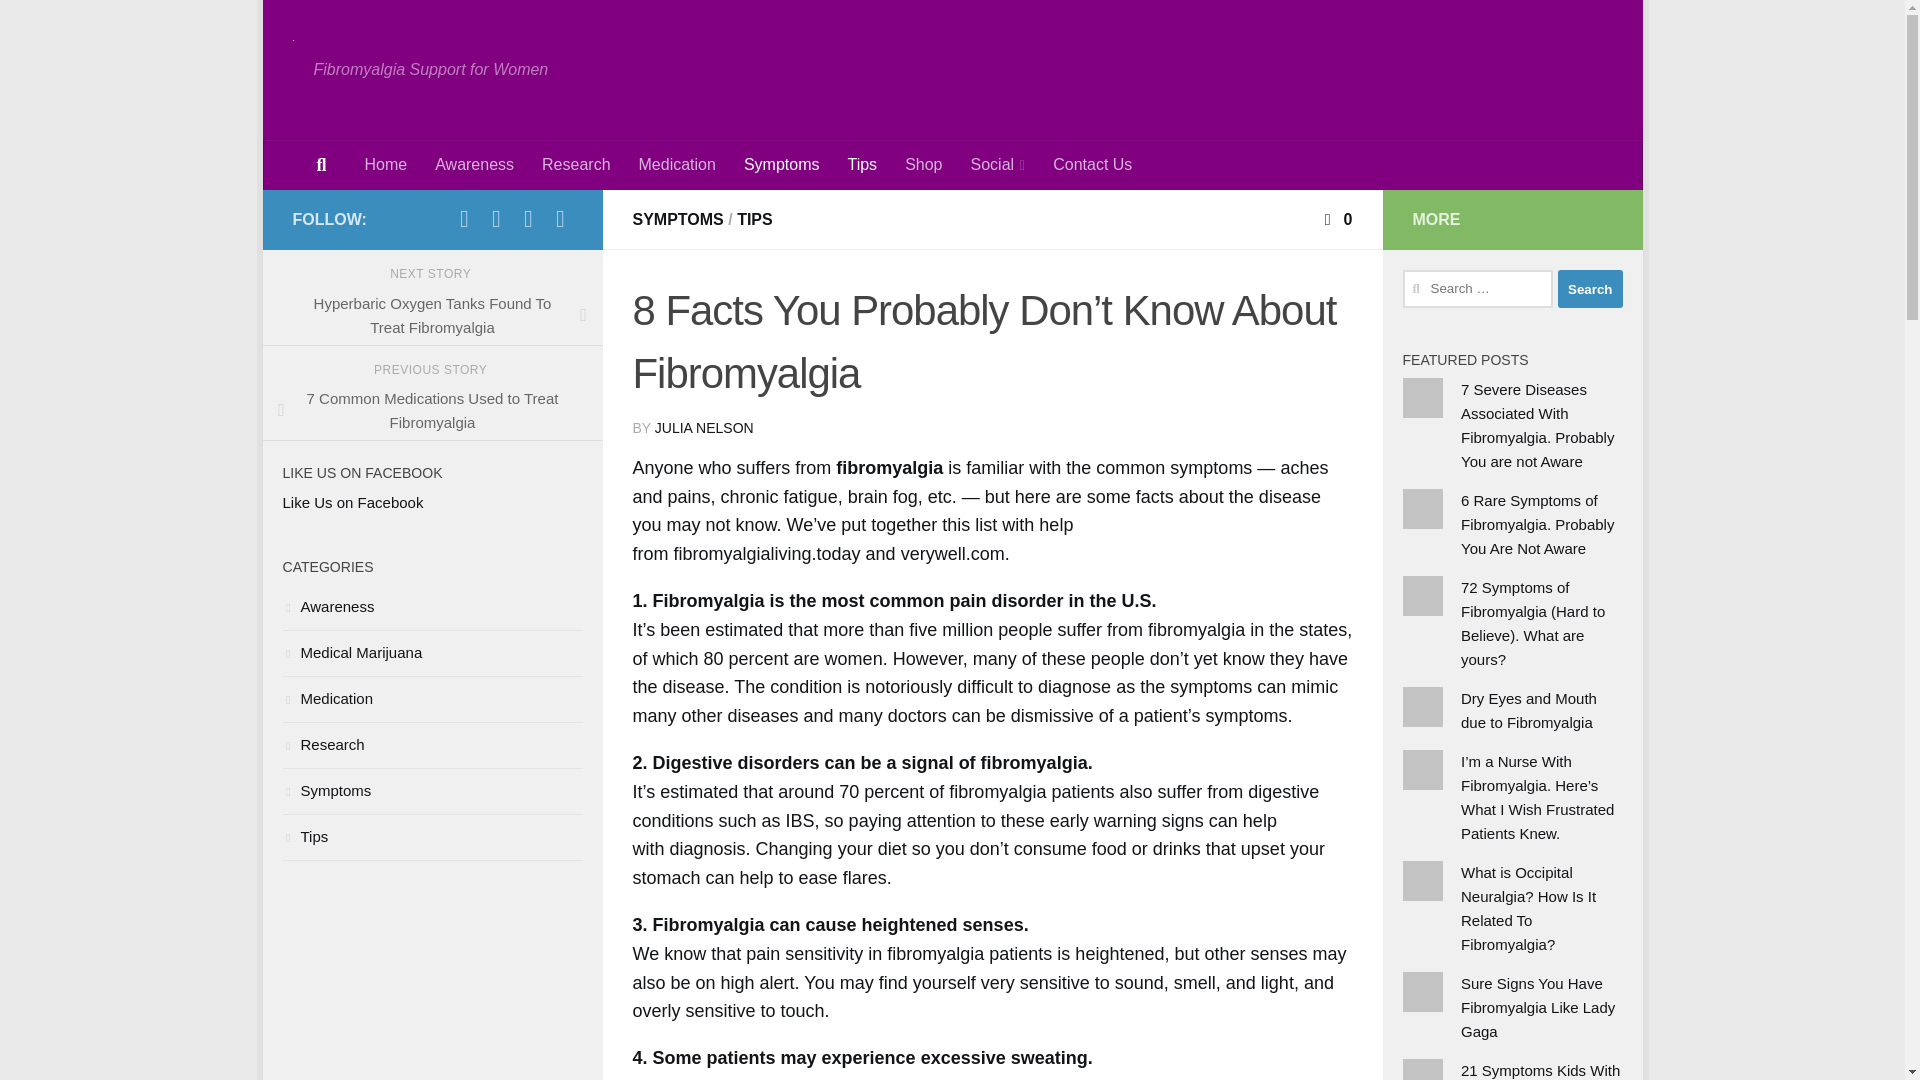 The width and height of the screenshot is (1920, 1080). I want to click on 0, so click(1336, 218).